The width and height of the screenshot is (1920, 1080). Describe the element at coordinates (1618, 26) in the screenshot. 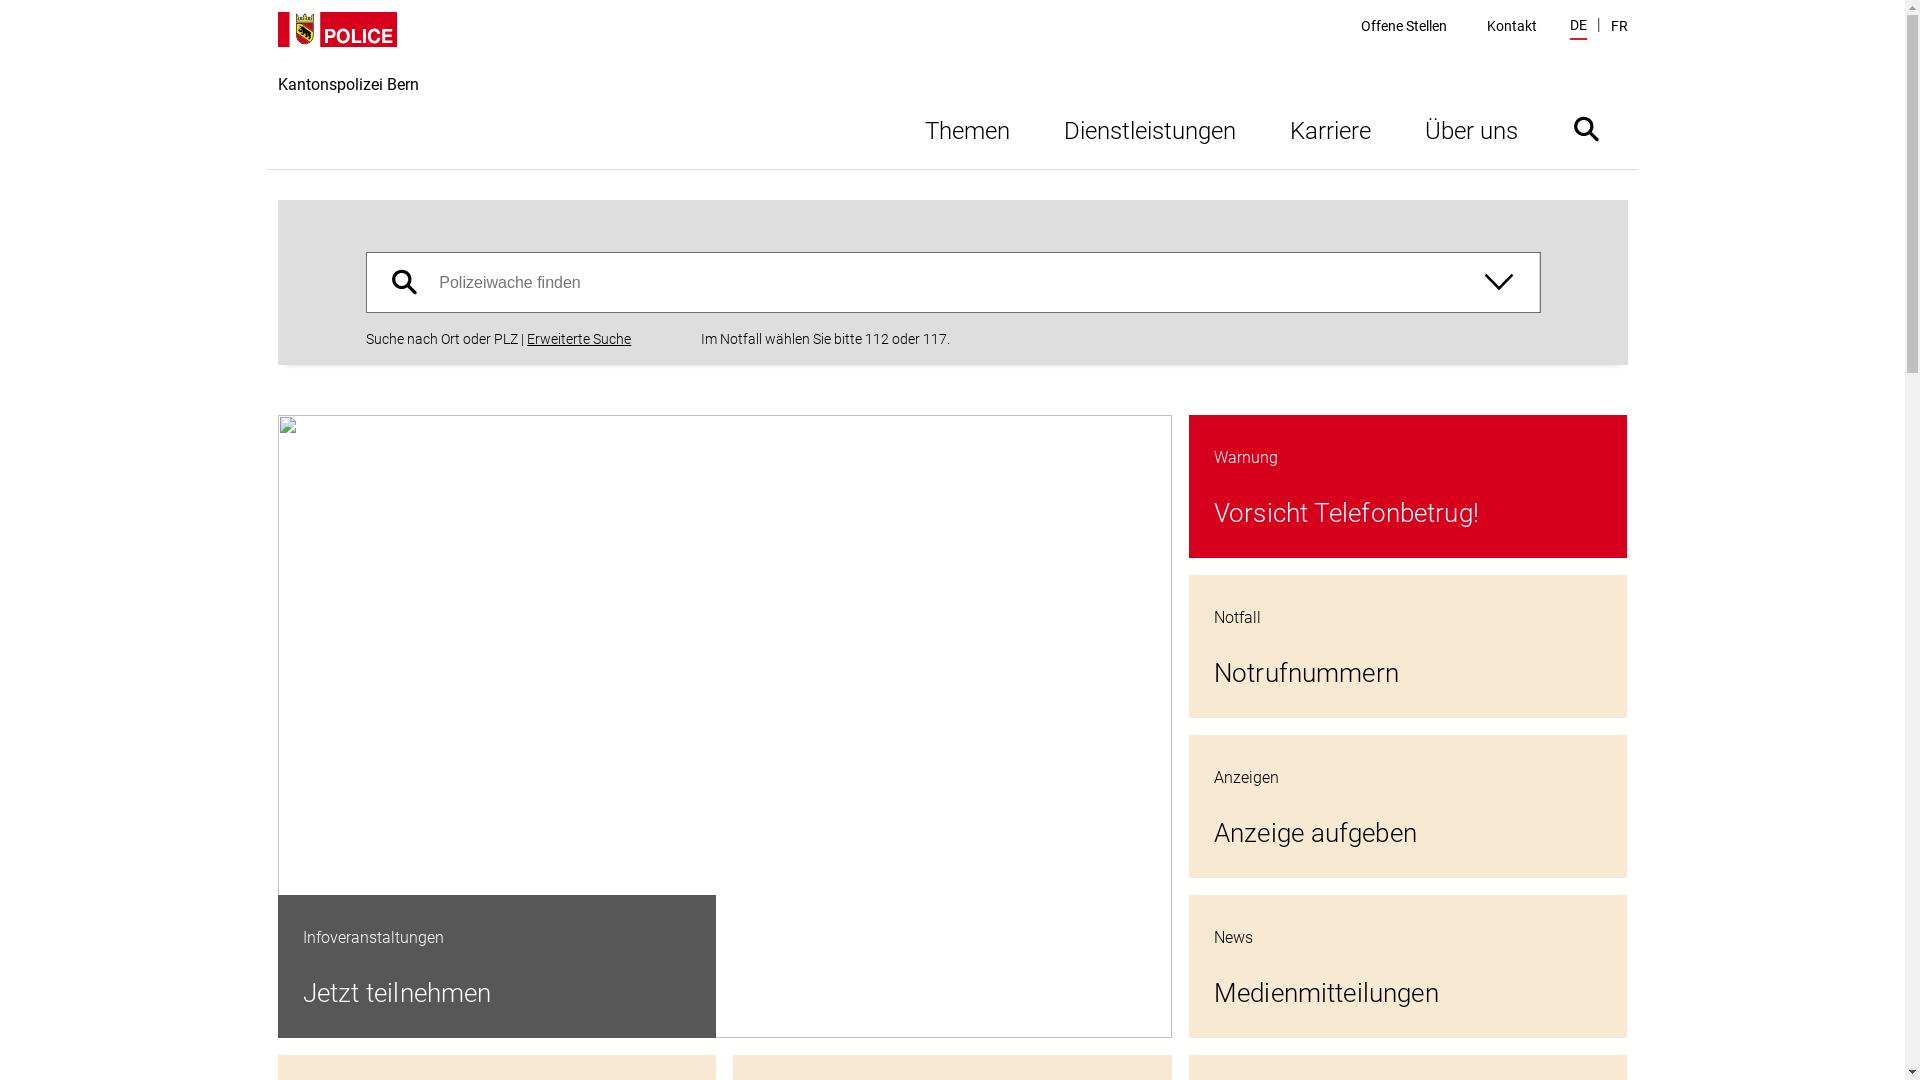

I see `FR` at that location.